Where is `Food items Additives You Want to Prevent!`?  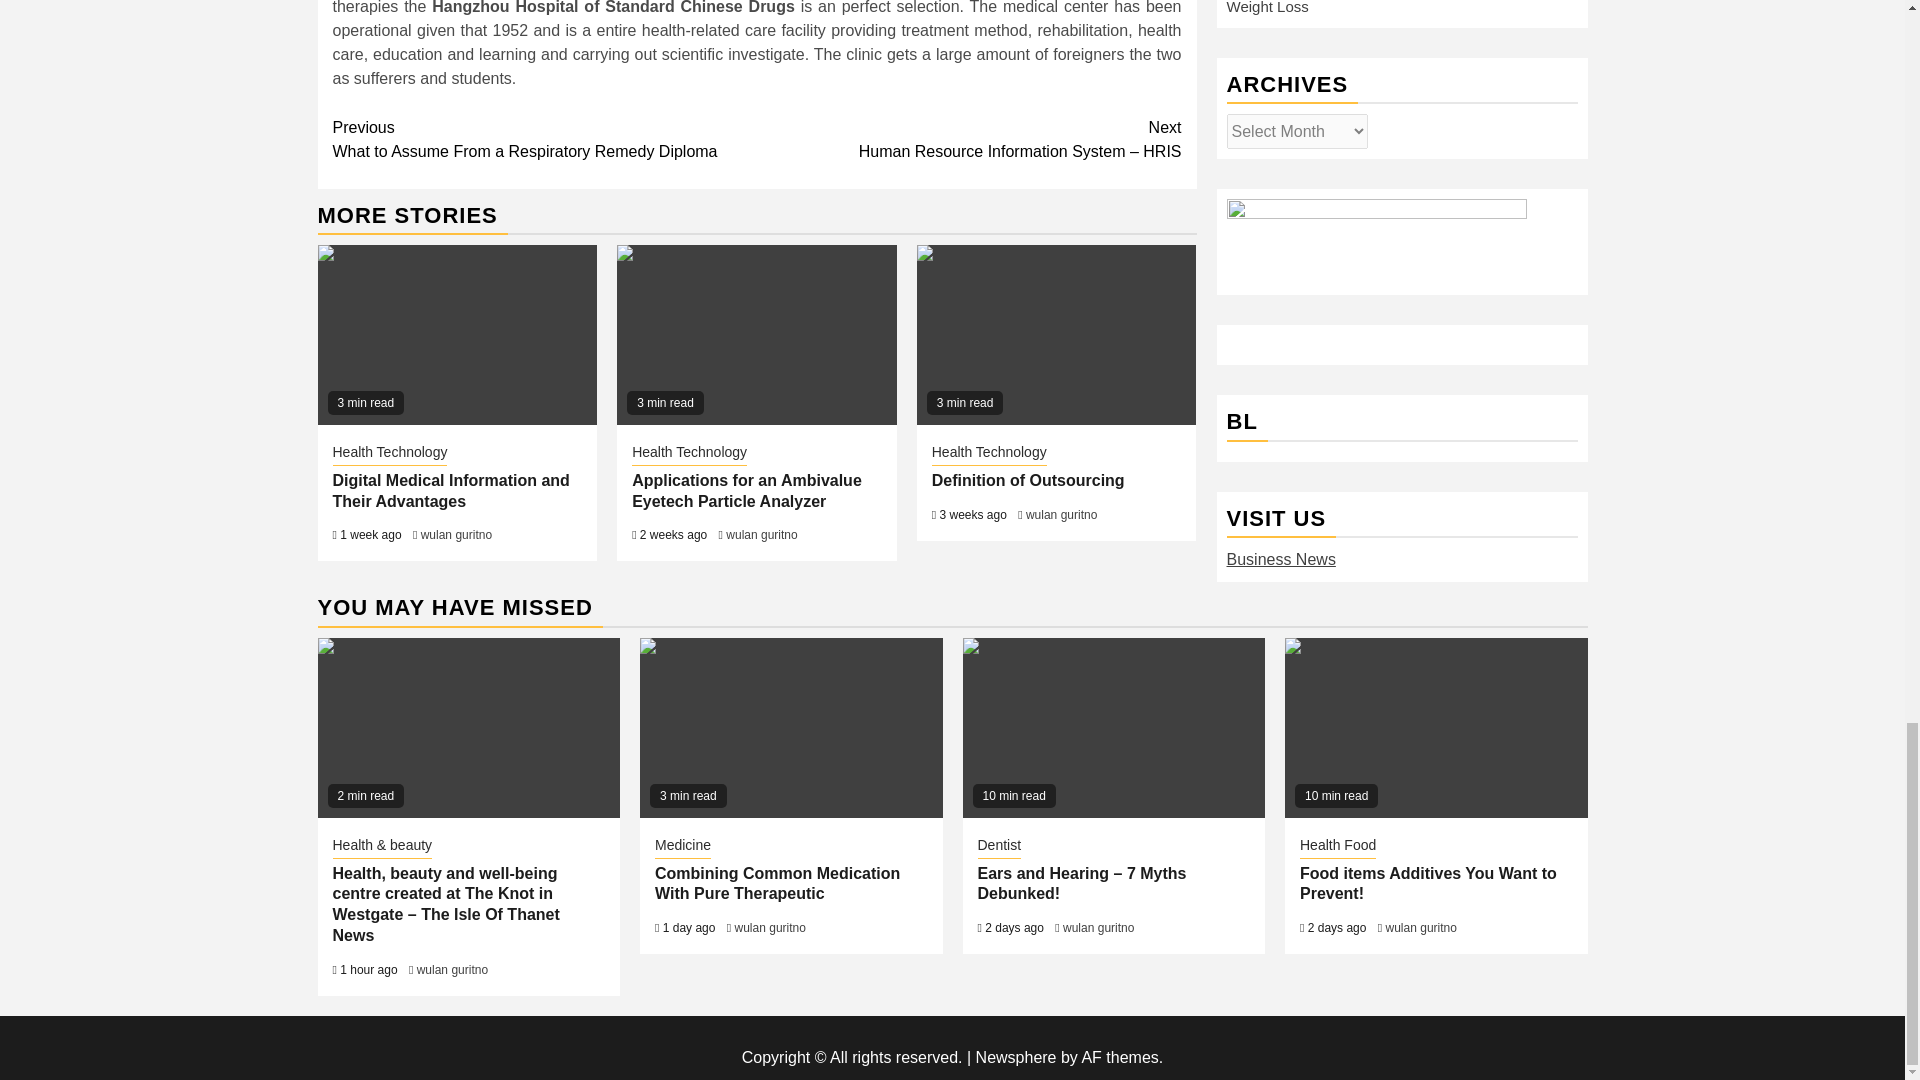 Food items Additives You Want to Prevent! is located at coordinates (1436, 728).